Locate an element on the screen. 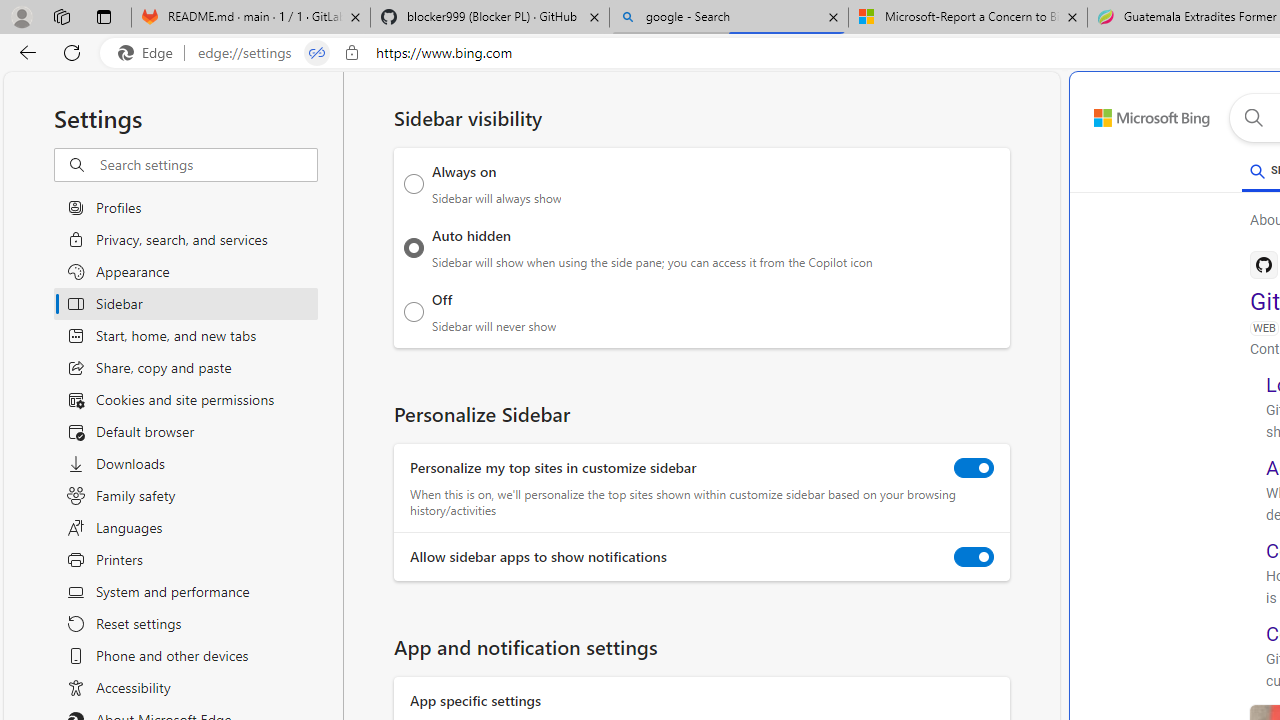  Tabs in split screen is located at coordinates (317, 53).